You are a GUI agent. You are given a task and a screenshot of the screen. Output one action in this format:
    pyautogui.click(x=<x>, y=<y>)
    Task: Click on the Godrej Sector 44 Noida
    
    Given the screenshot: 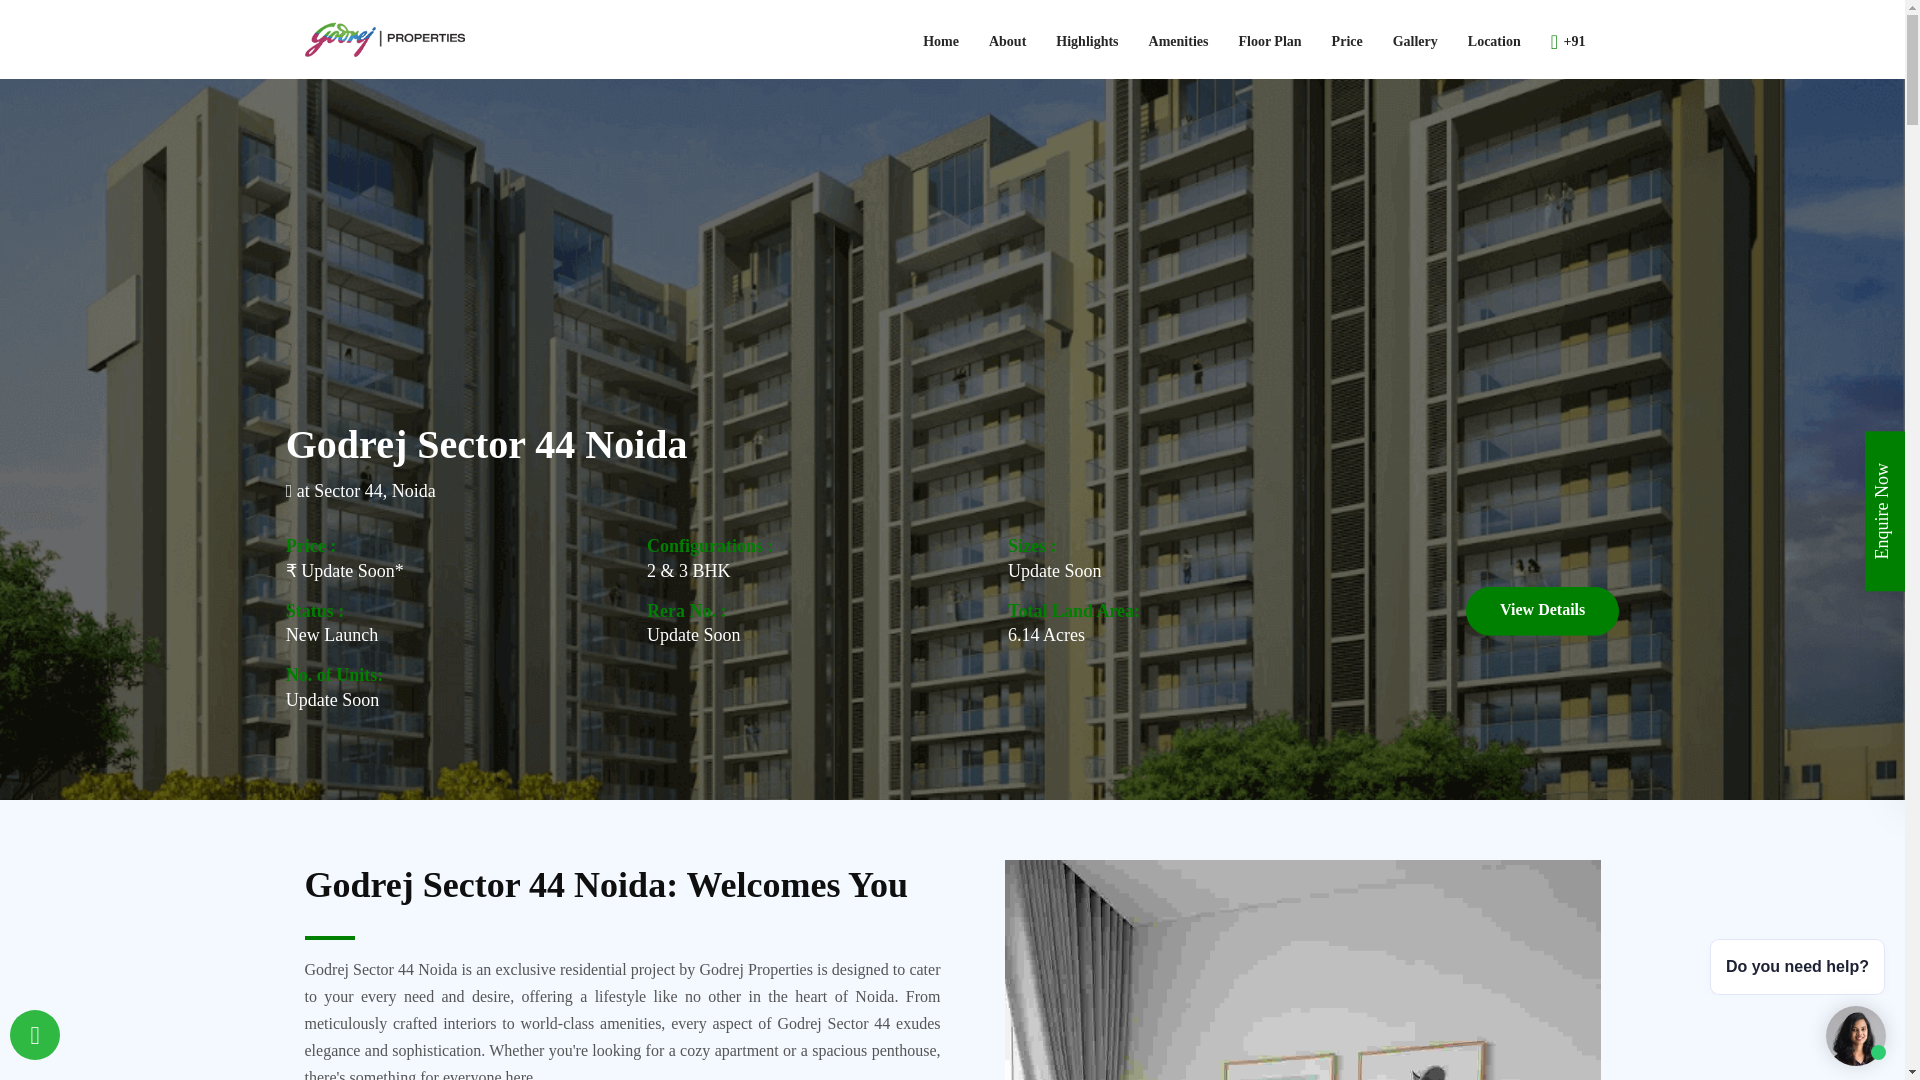 What is the action you would take?
    pyautogui.click(x=384, y=39)
    